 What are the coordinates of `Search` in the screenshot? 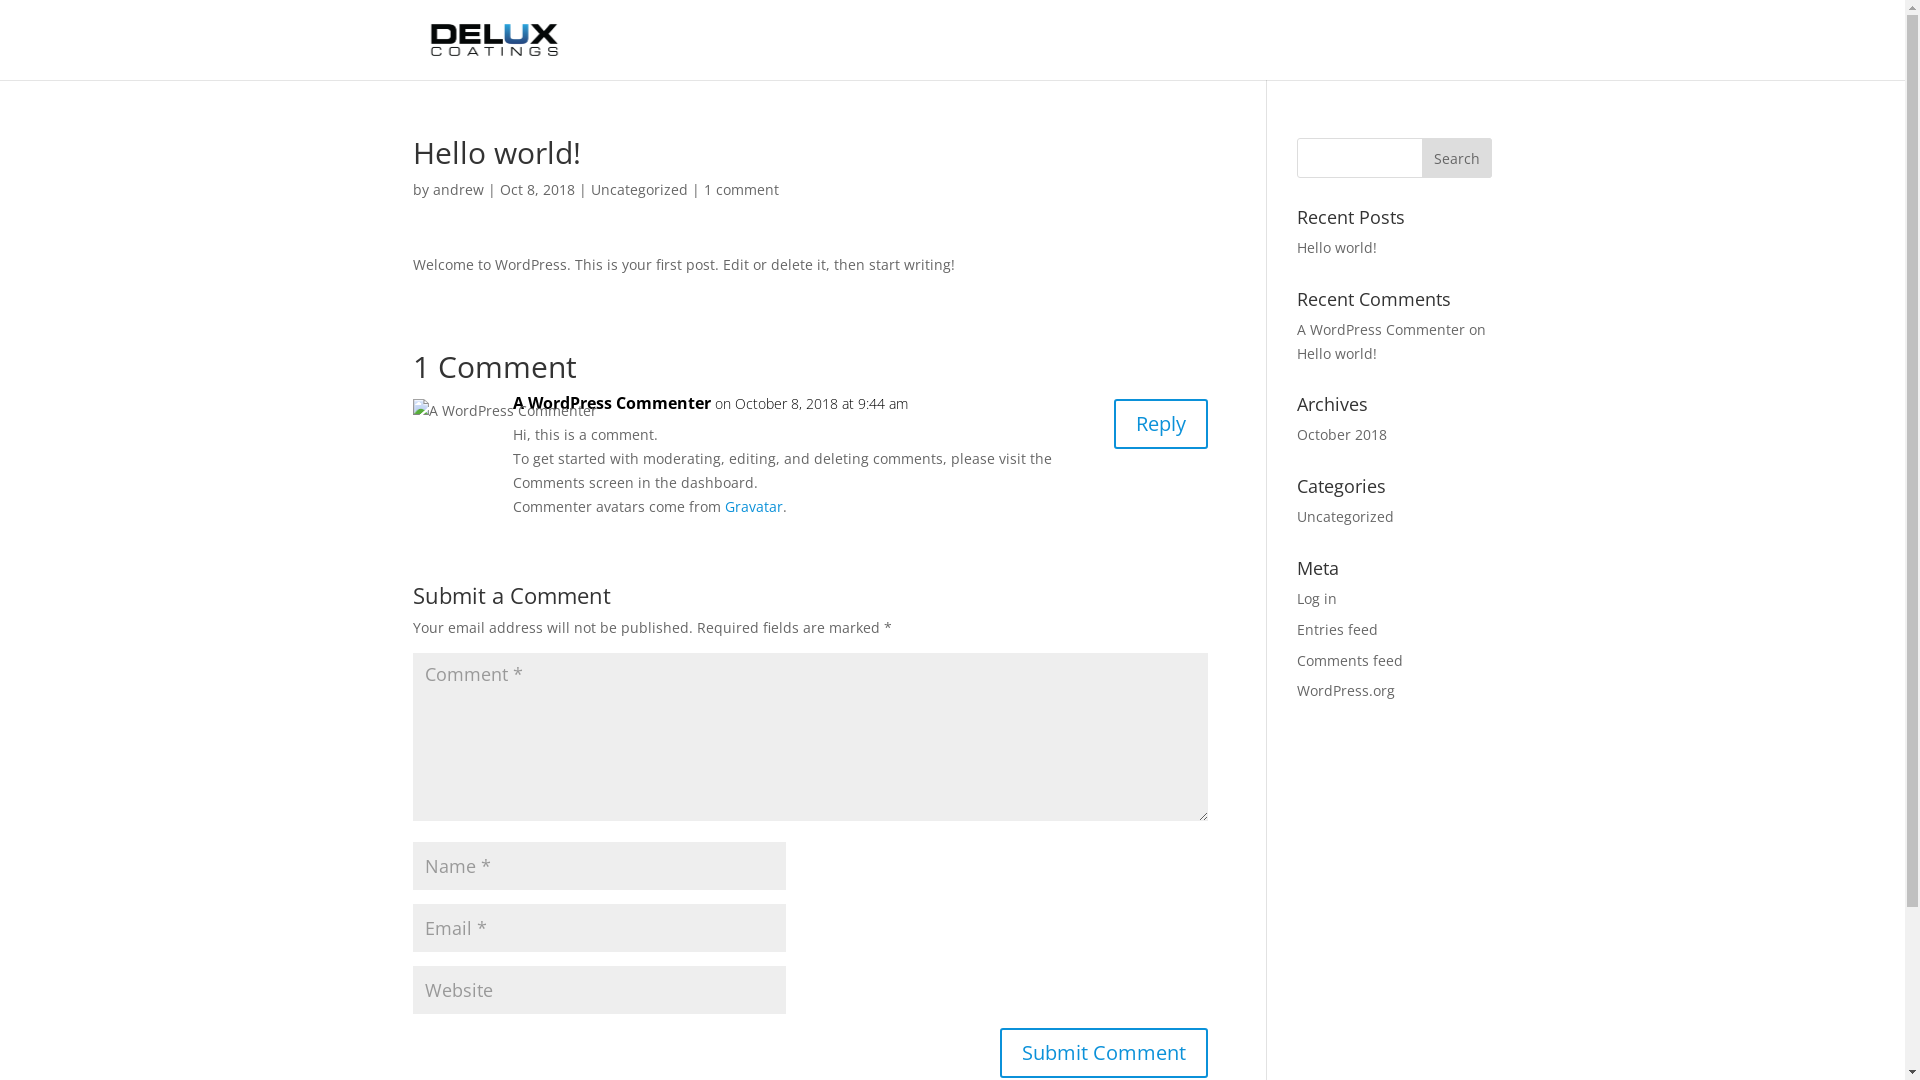 It's located at (1457, 158).